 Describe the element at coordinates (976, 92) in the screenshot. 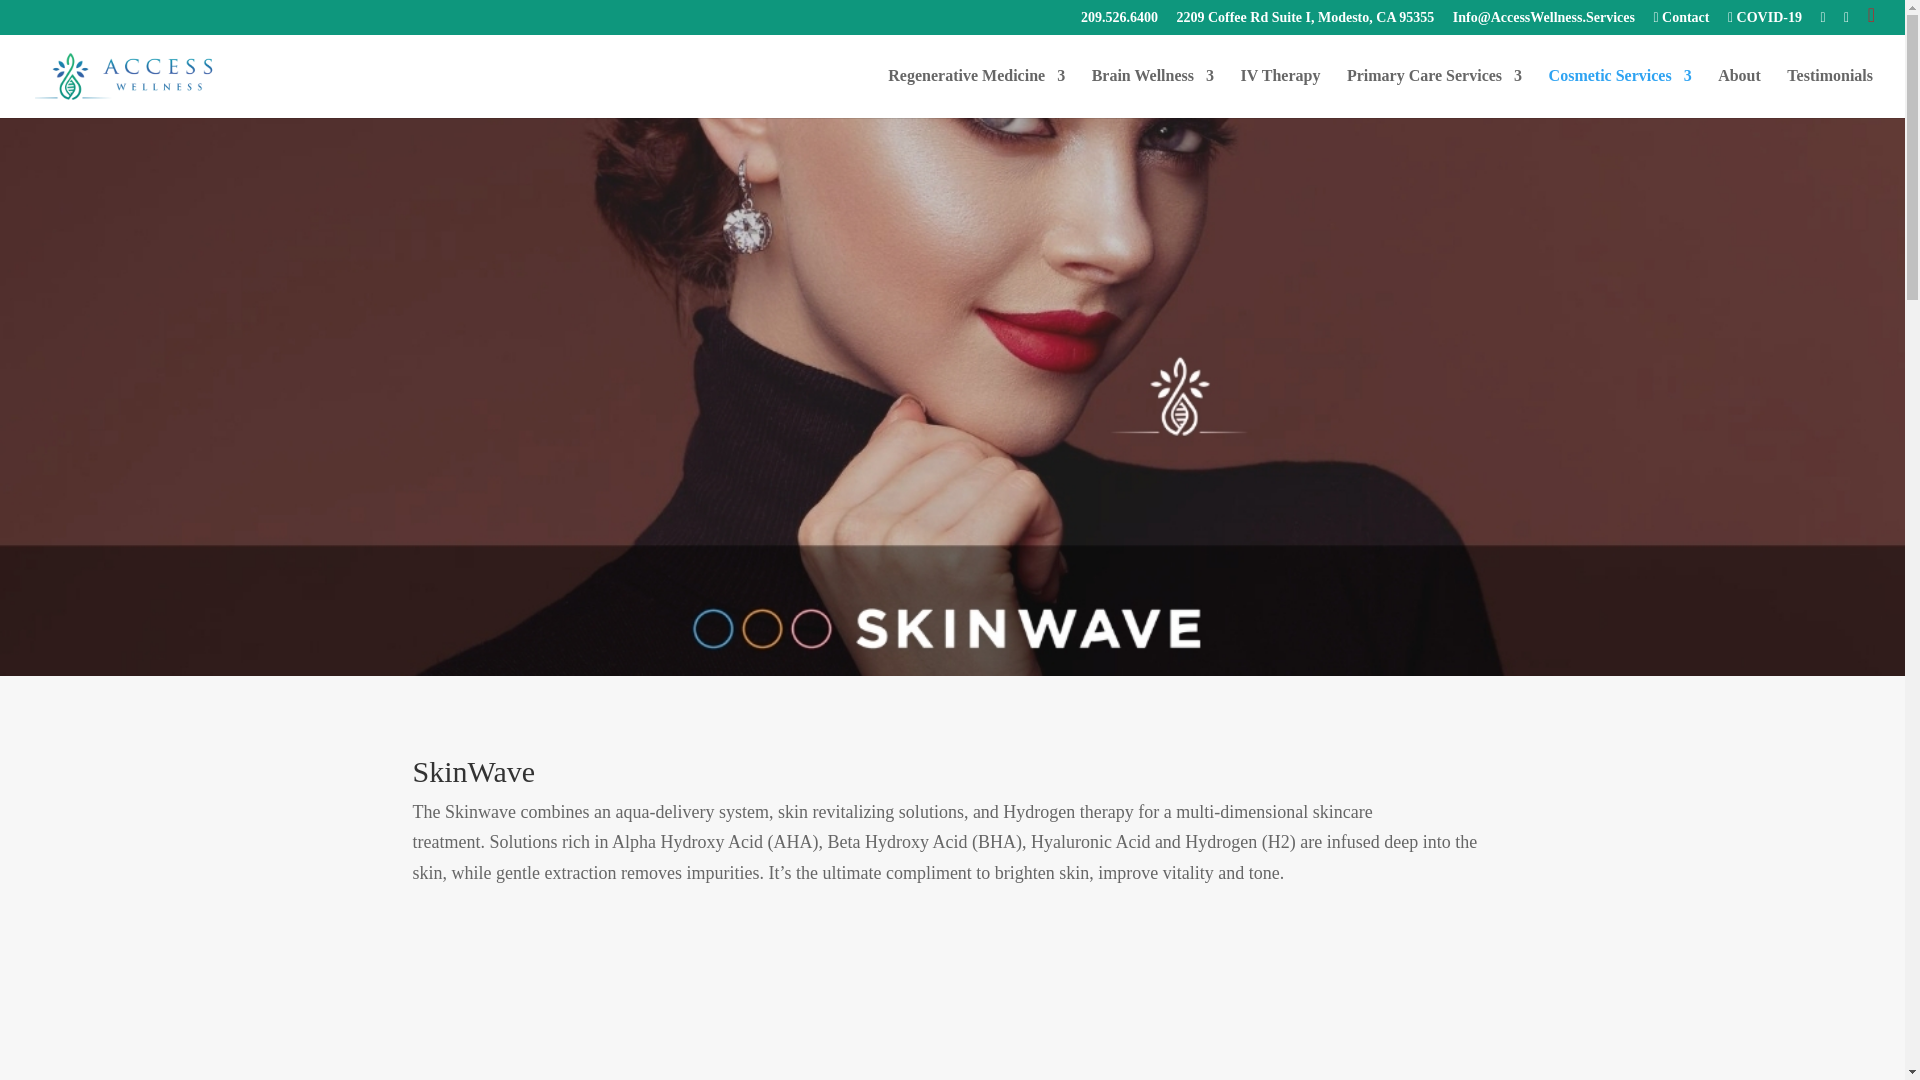

I see `Regenerative Medicine` at that location.